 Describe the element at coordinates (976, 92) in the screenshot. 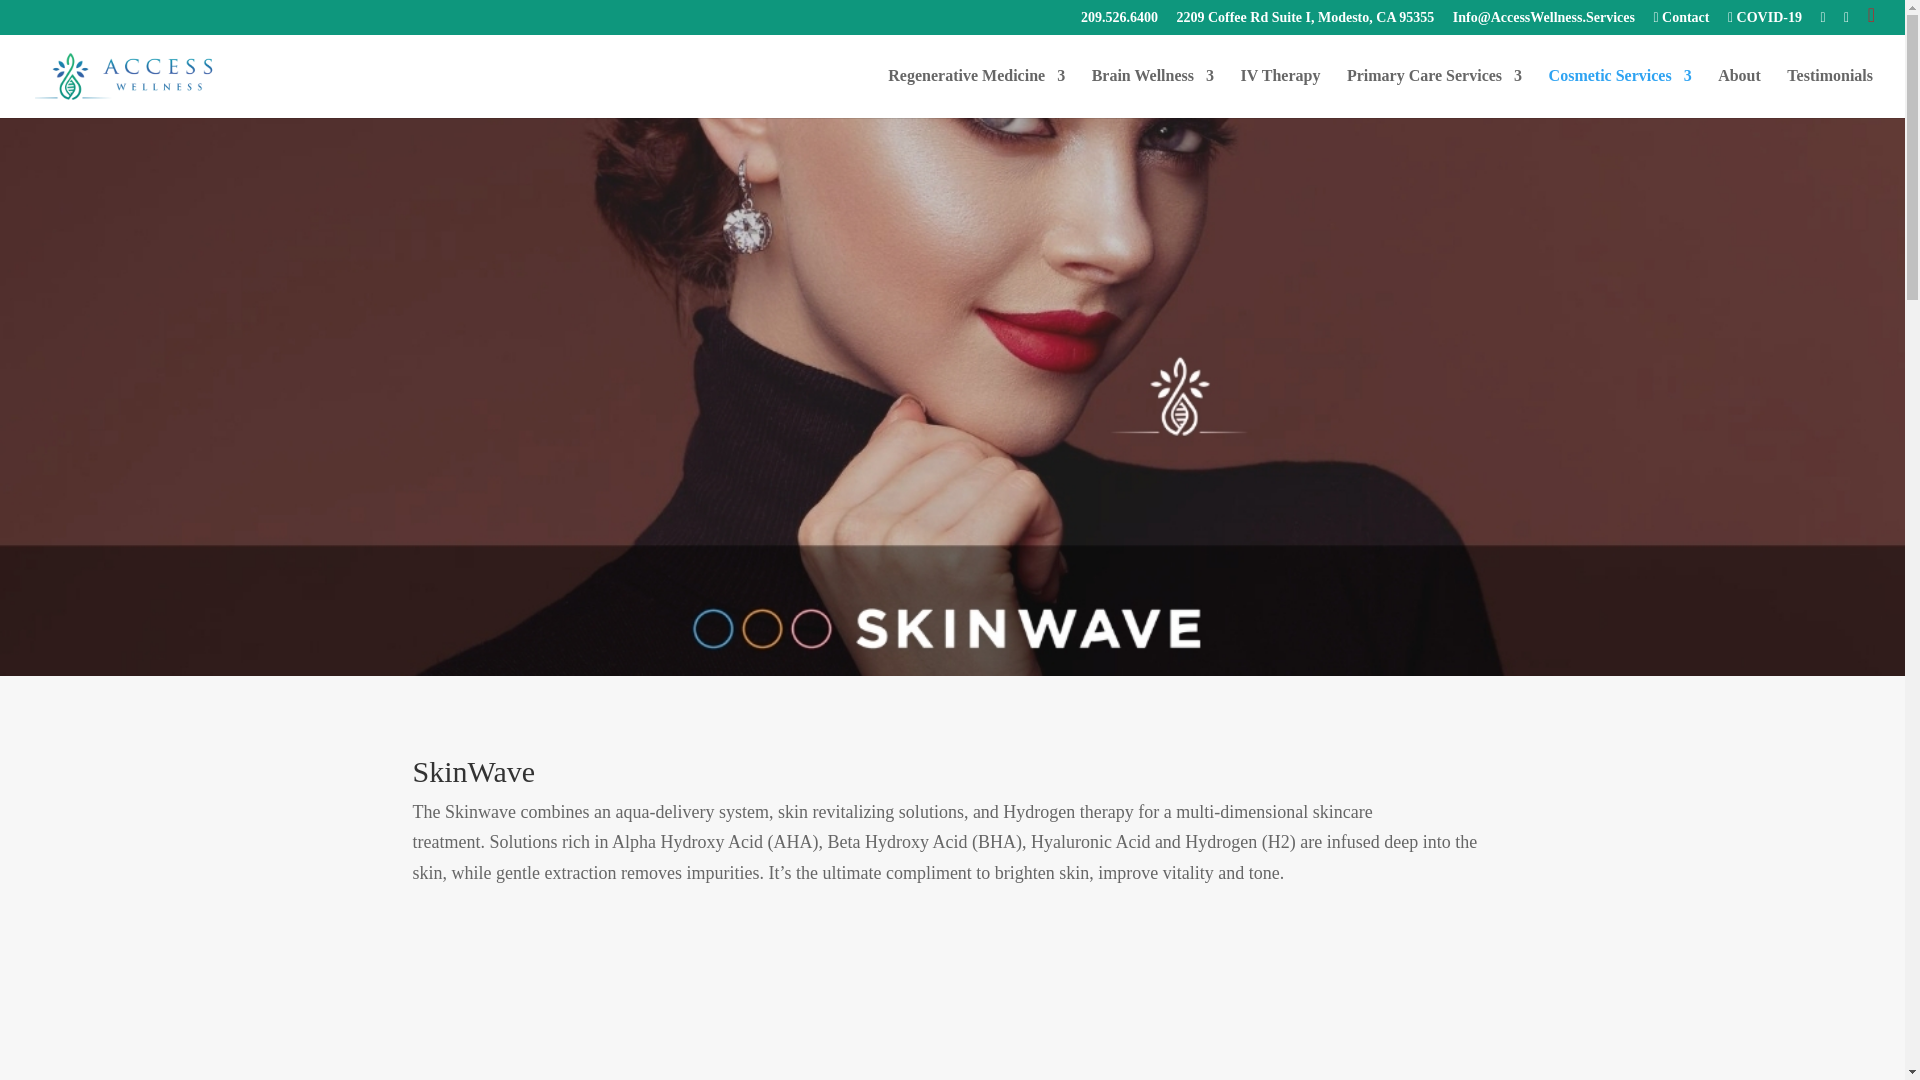

I see `Regenerative Medicine` at that location.